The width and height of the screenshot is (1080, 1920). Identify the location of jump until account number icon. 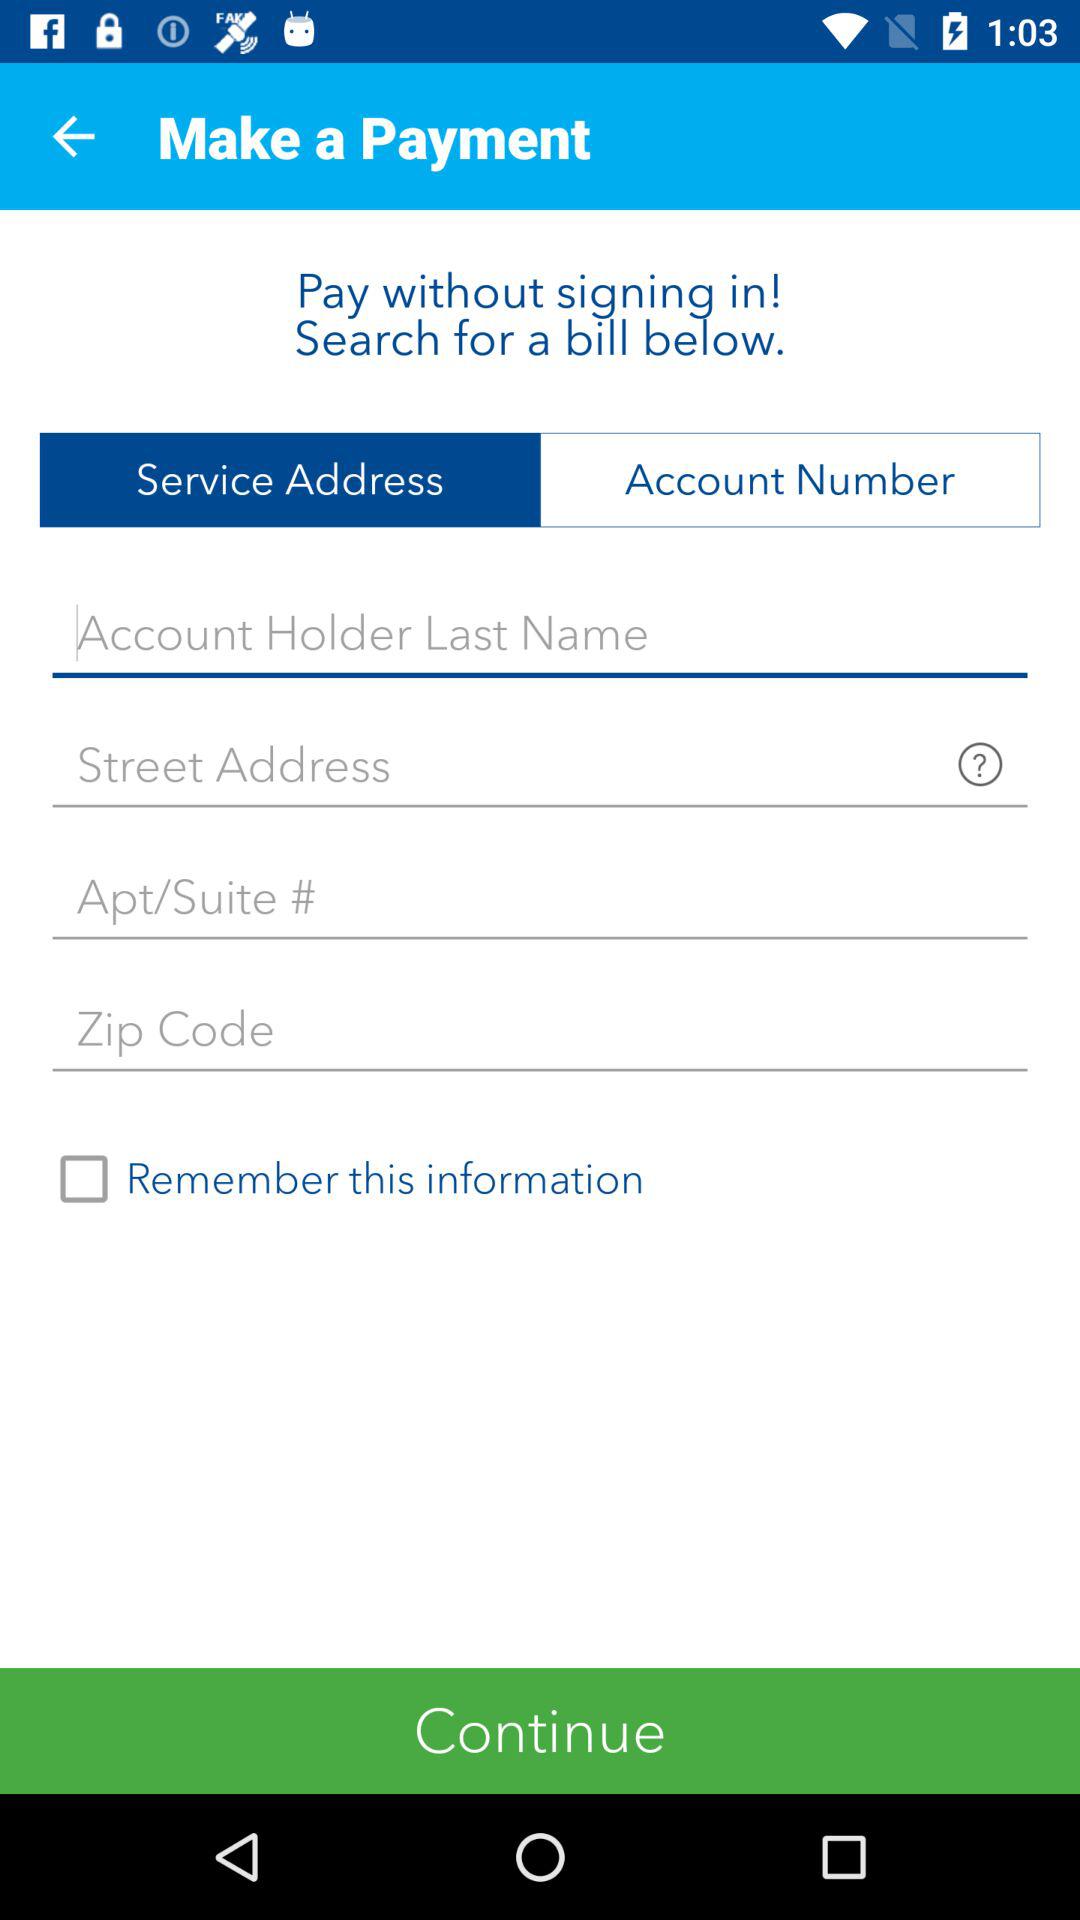
(790, 480).